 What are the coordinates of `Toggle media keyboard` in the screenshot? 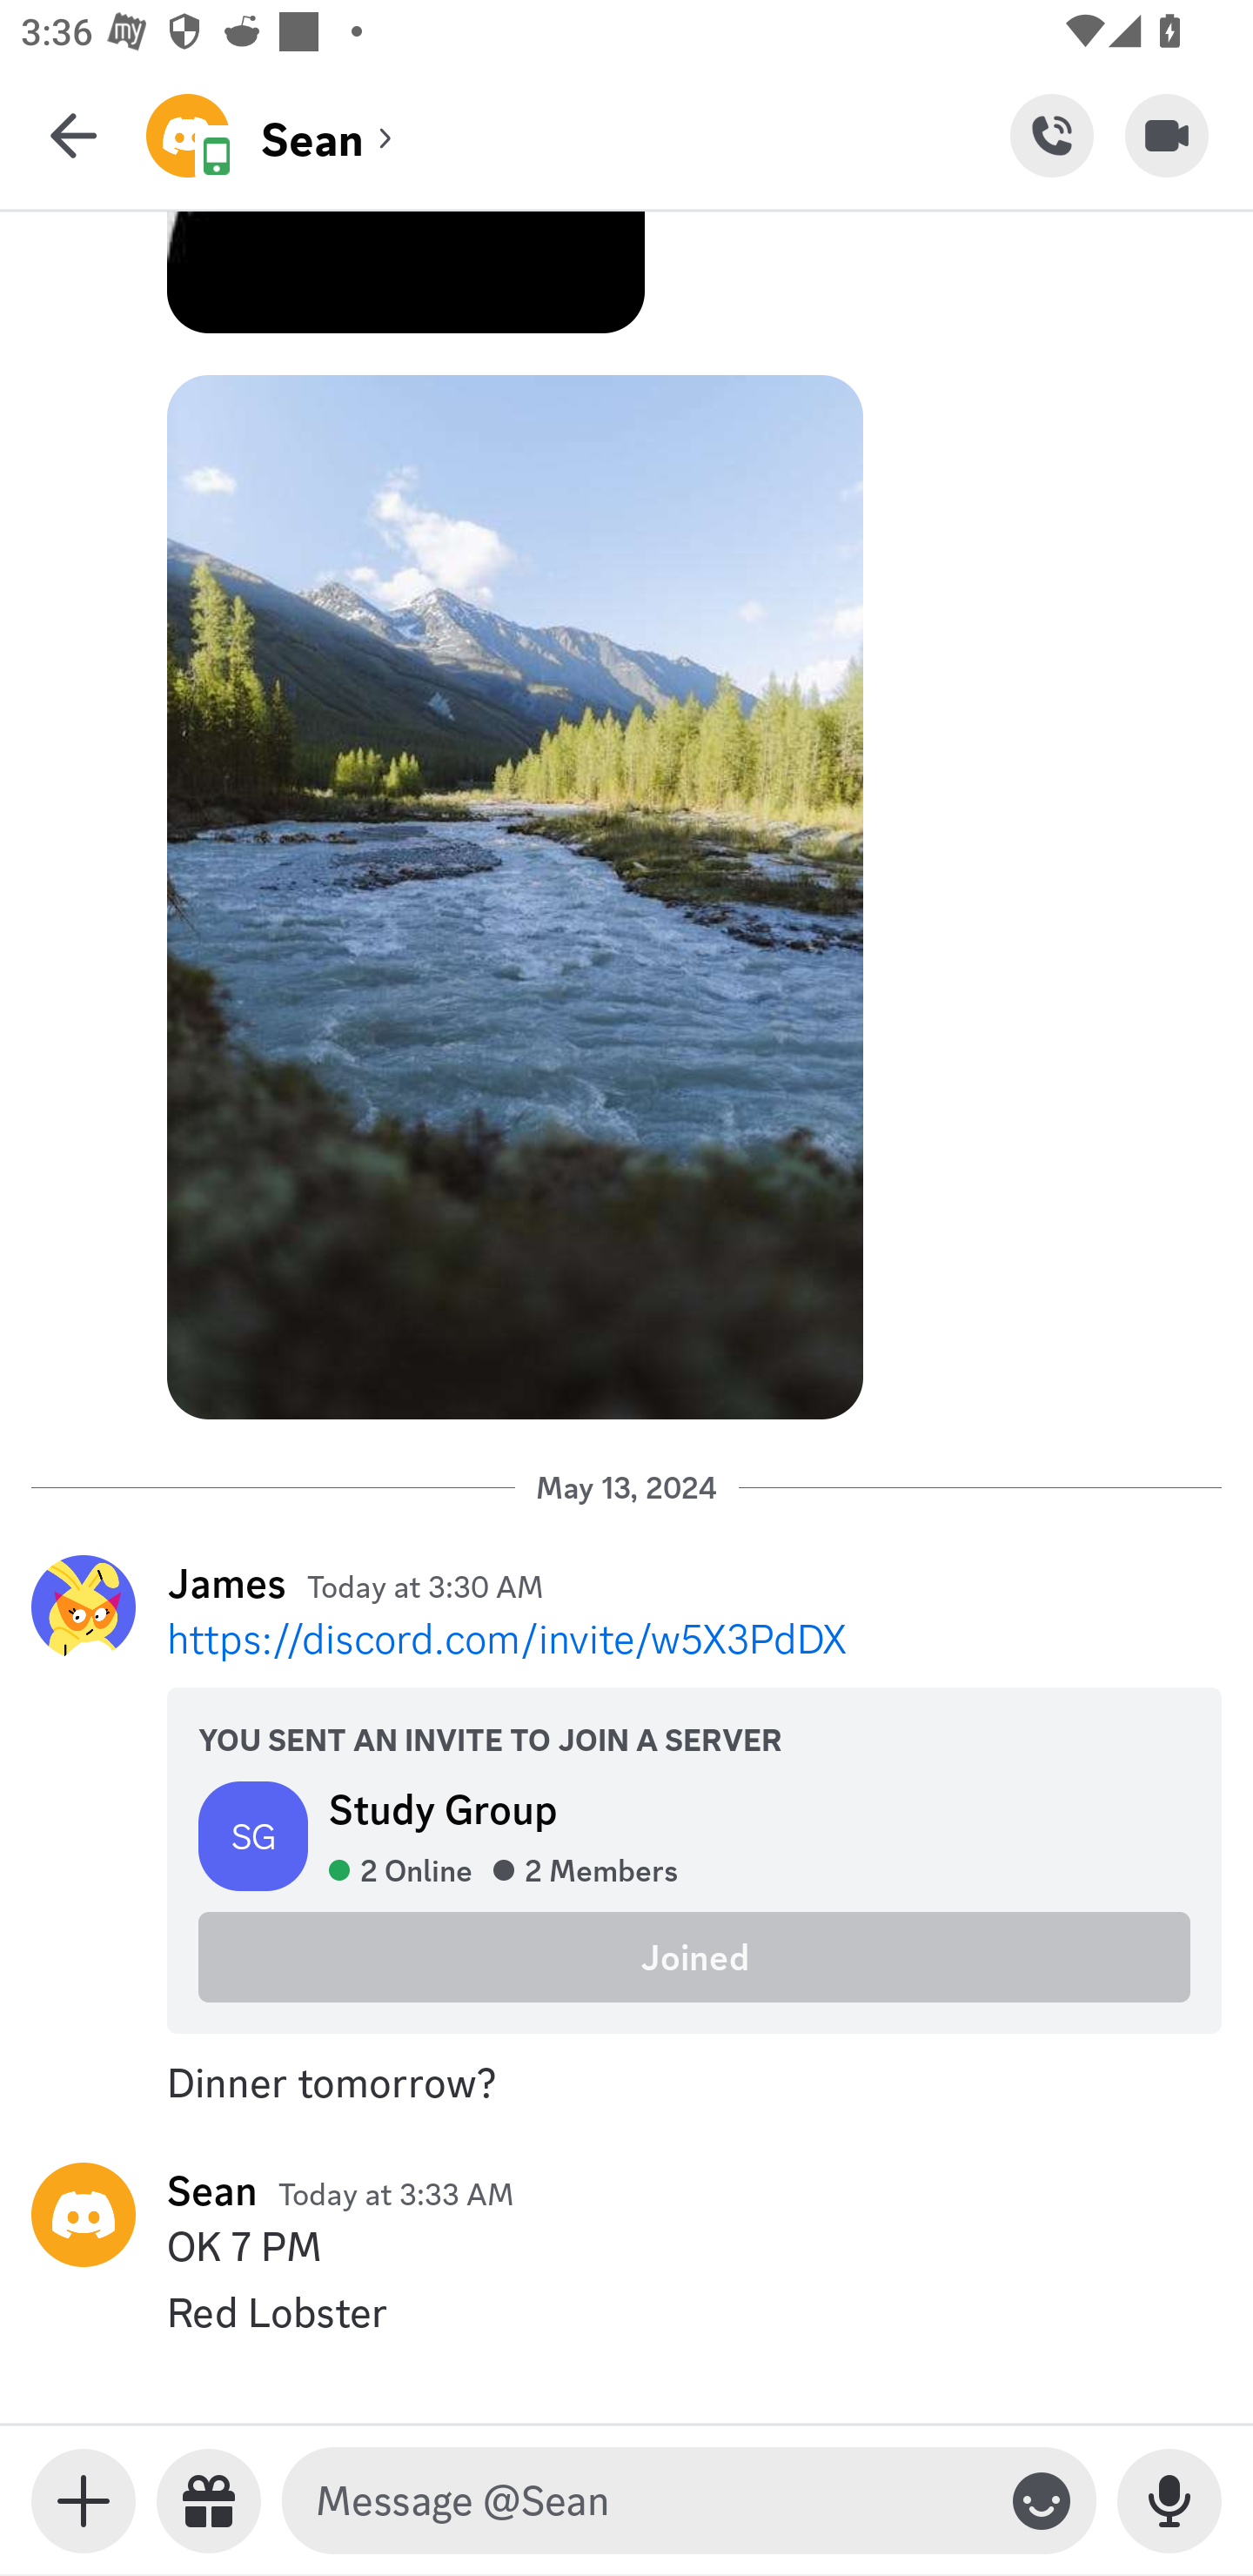 It's located at (84, 2501).